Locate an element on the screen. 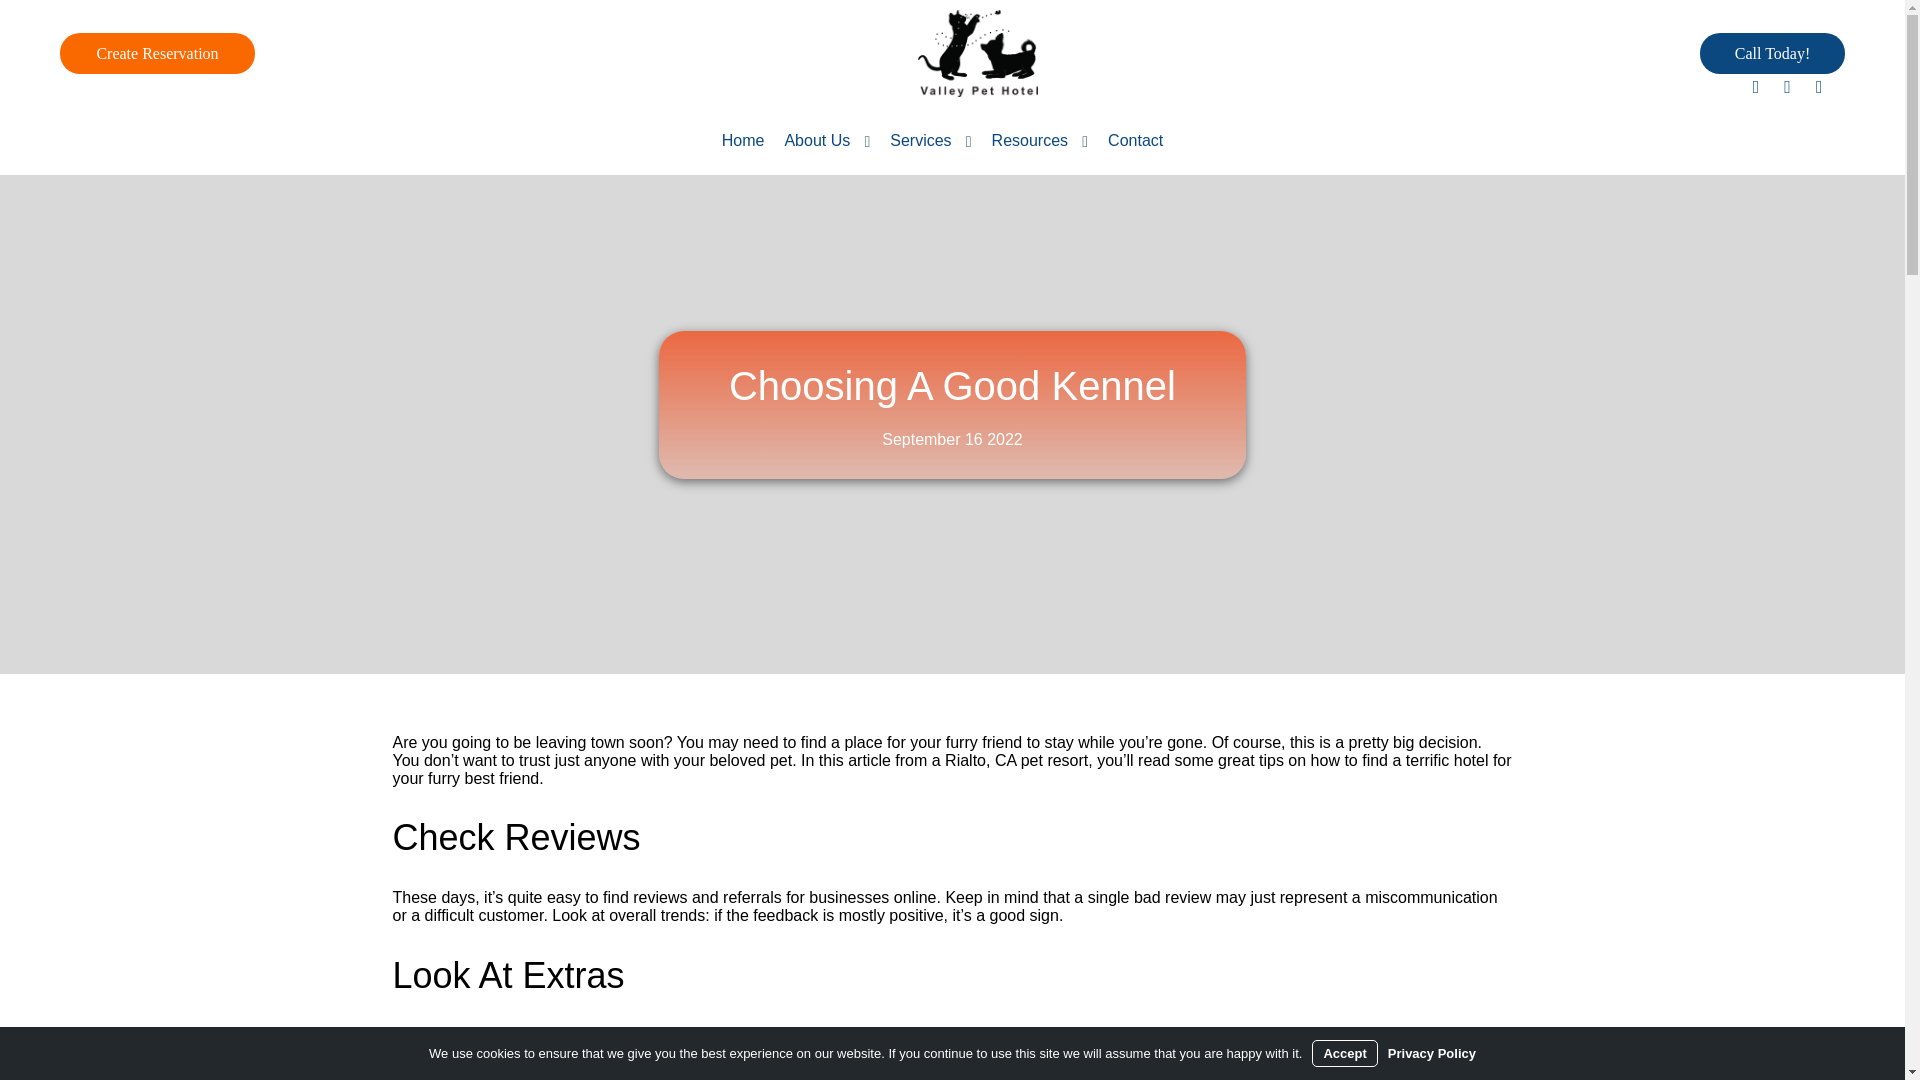  Call Today! is located at coordinates (1772, 54).